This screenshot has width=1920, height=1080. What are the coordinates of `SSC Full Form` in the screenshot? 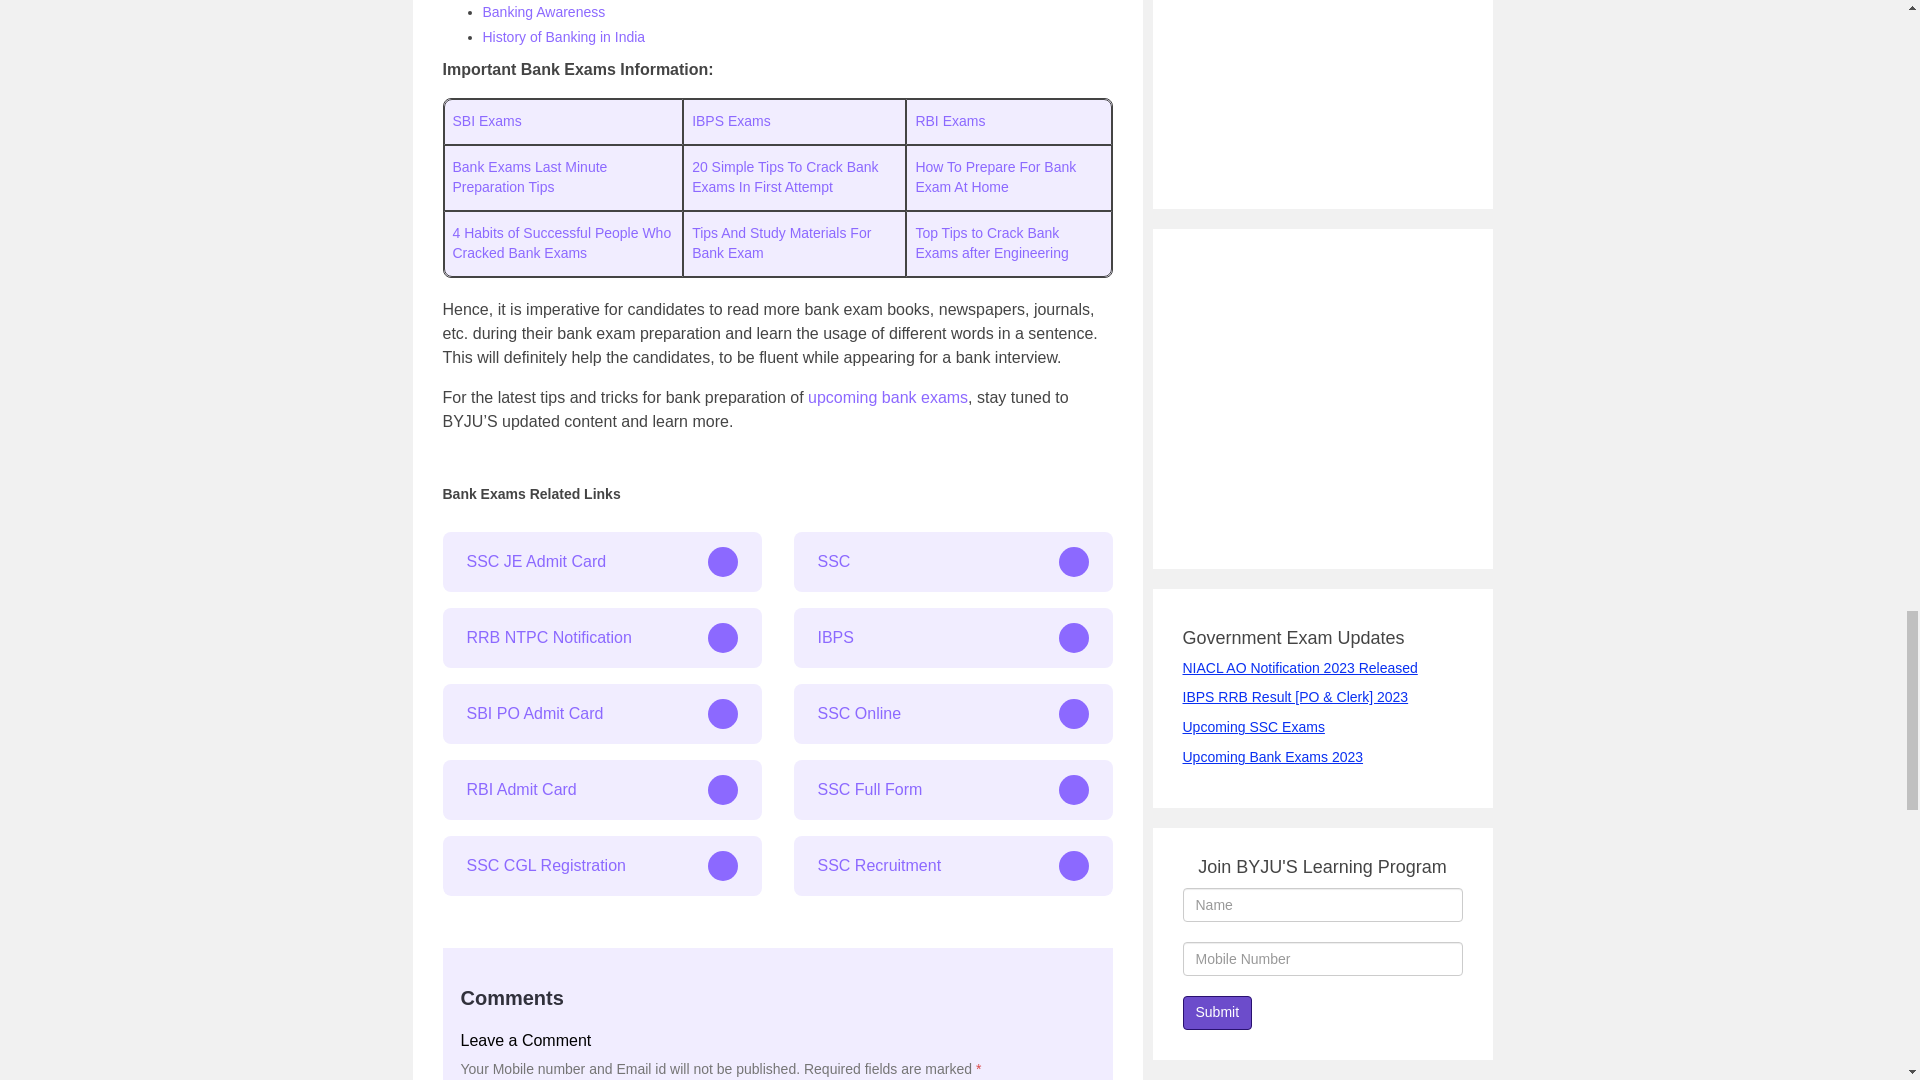 It's located at (954, 790).